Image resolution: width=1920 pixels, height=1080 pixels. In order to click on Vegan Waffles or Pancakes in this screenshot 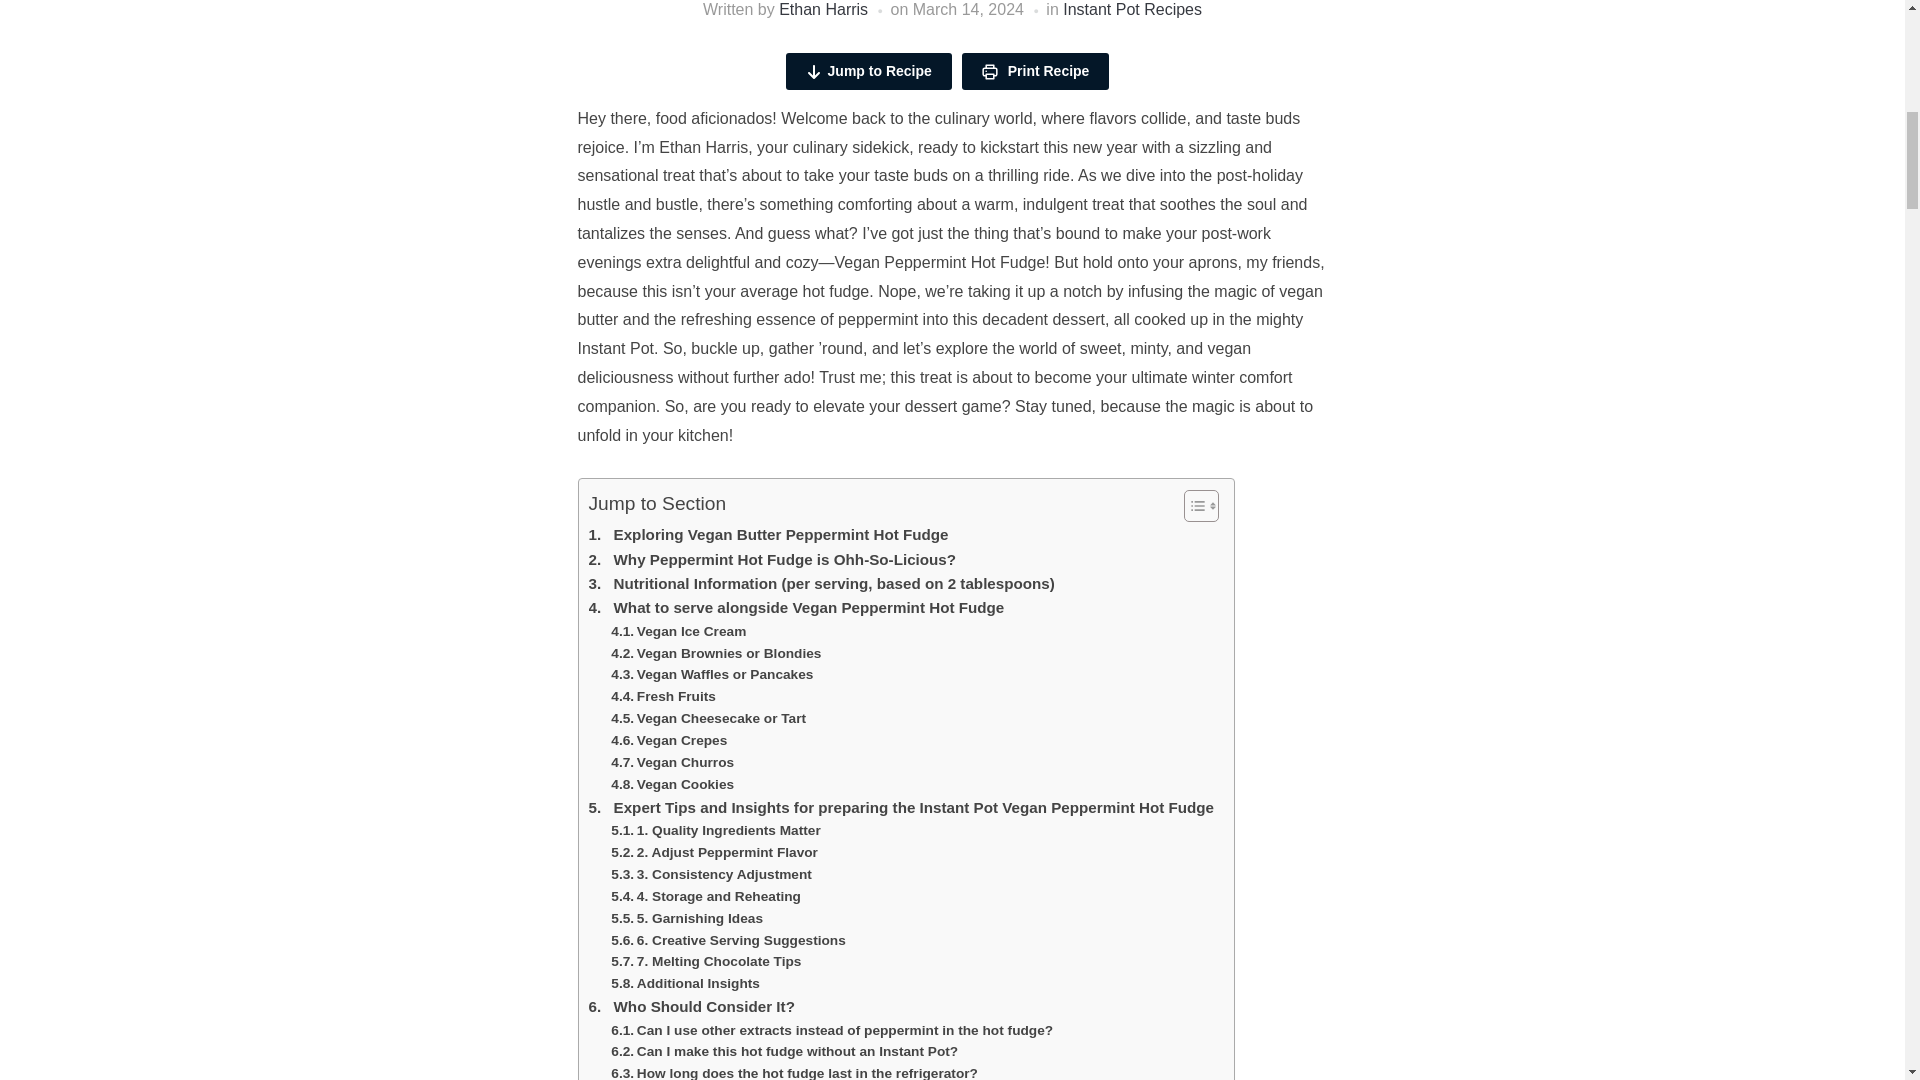, I will do `click(711, 674)`.